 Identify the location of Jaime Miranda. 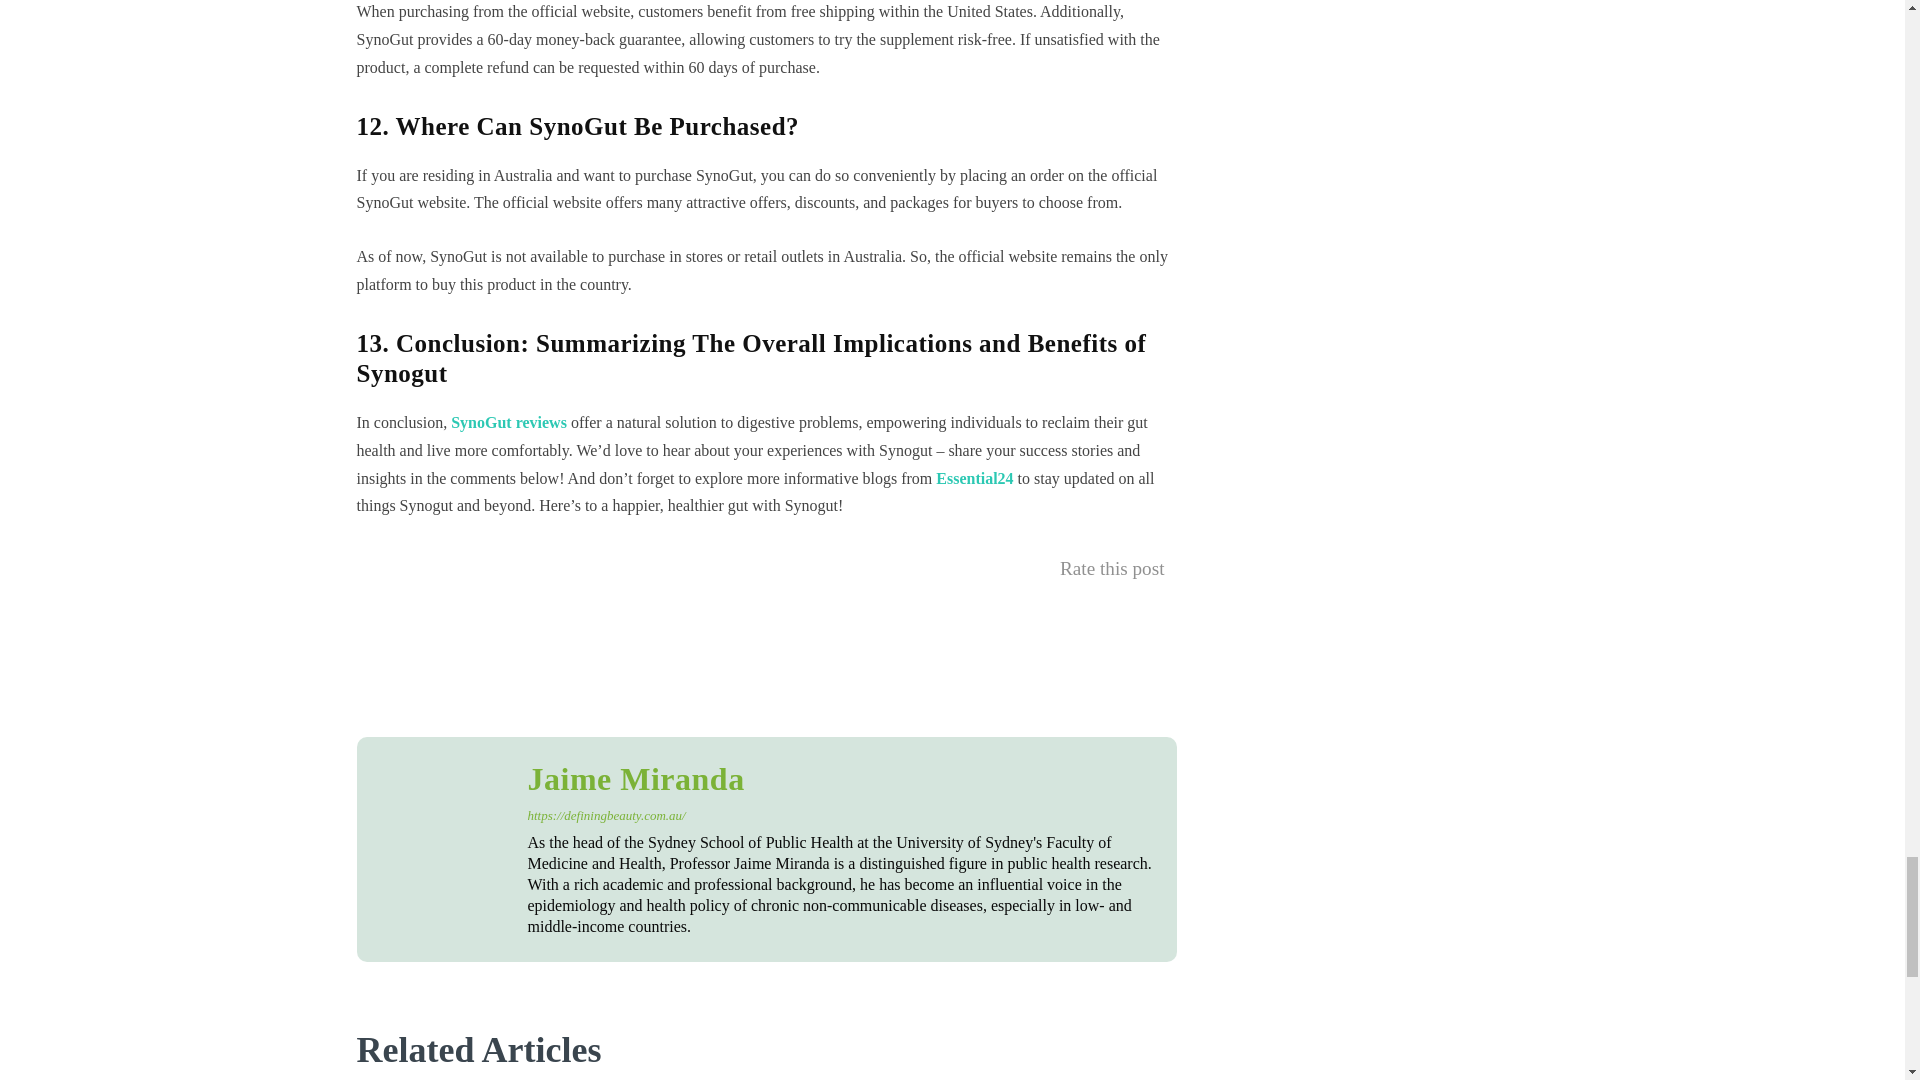
(842, 778).